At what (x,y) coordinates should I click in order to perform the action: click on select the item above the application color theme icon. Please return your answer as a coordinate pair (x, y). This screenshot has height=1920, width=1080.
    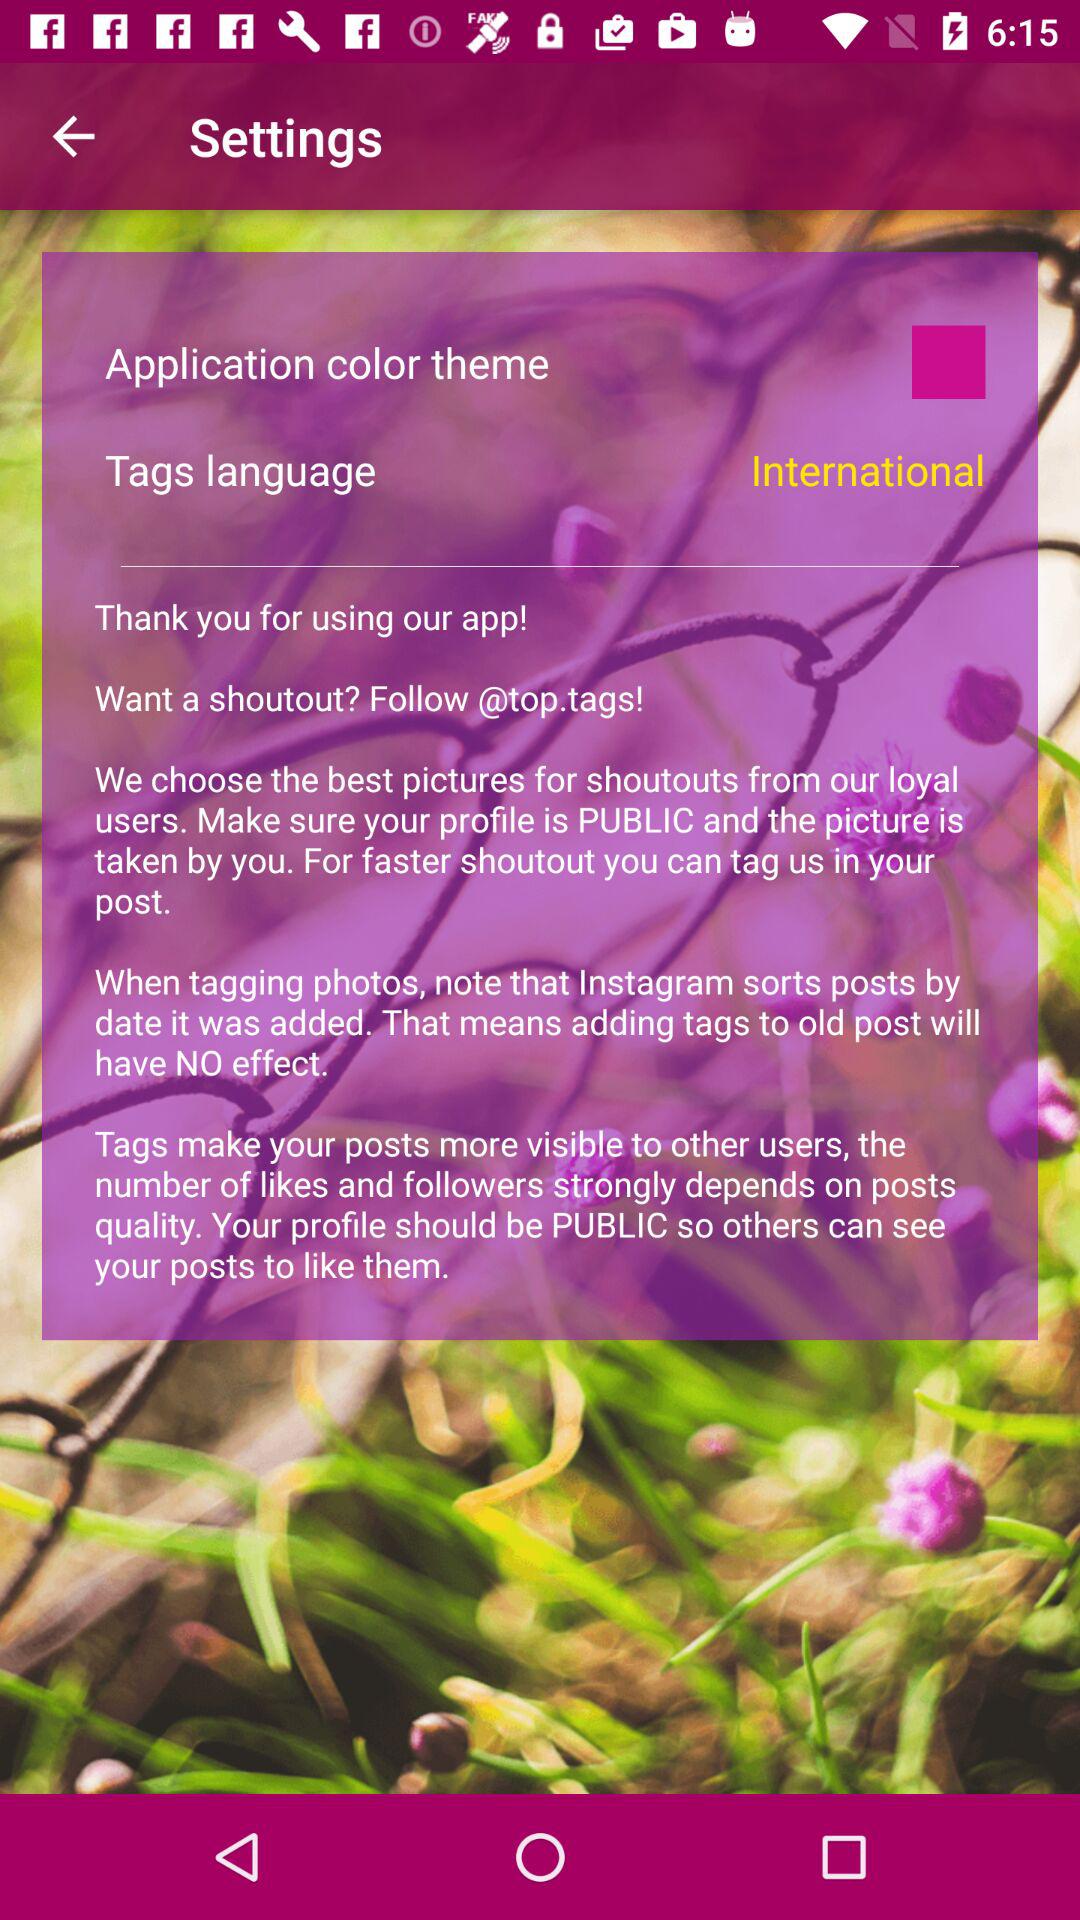
    Looking at the image, I should click on (73, 136).